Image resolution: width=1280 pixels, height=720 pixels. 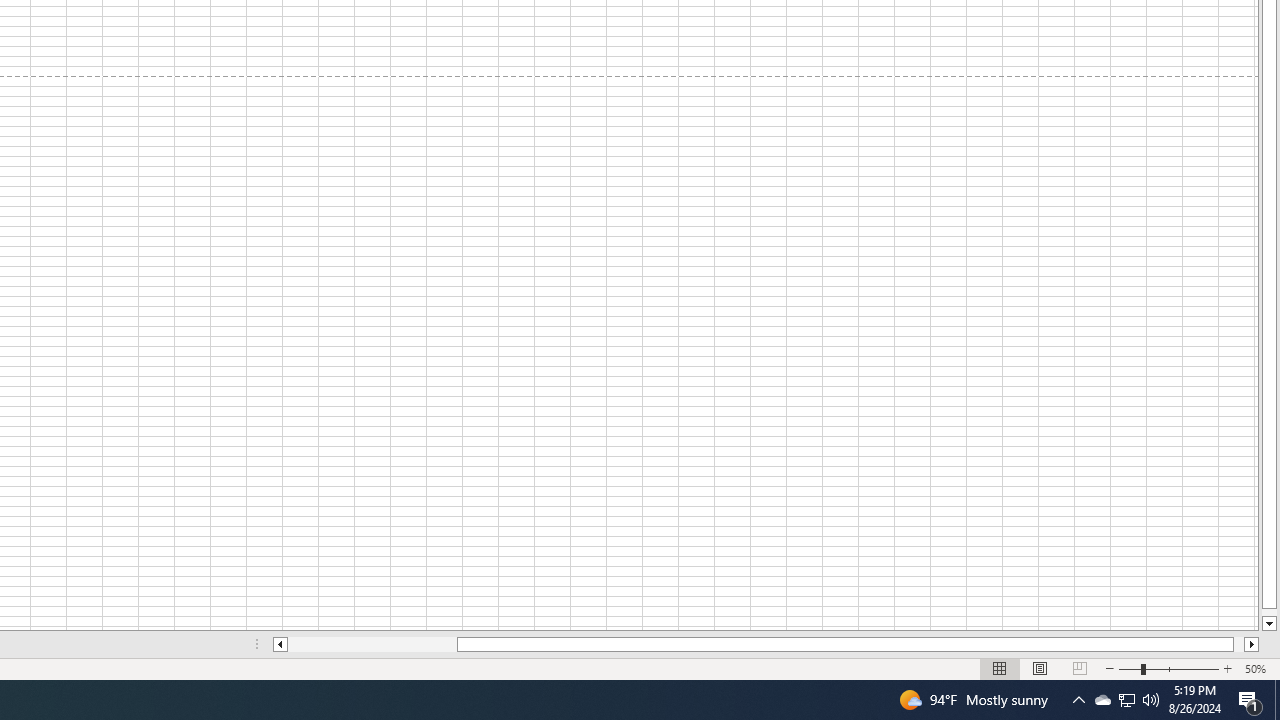 What do you see at coordinates (1238, 644) in the screenshot?
I see `Page right` at bounding box center [1238, 644].